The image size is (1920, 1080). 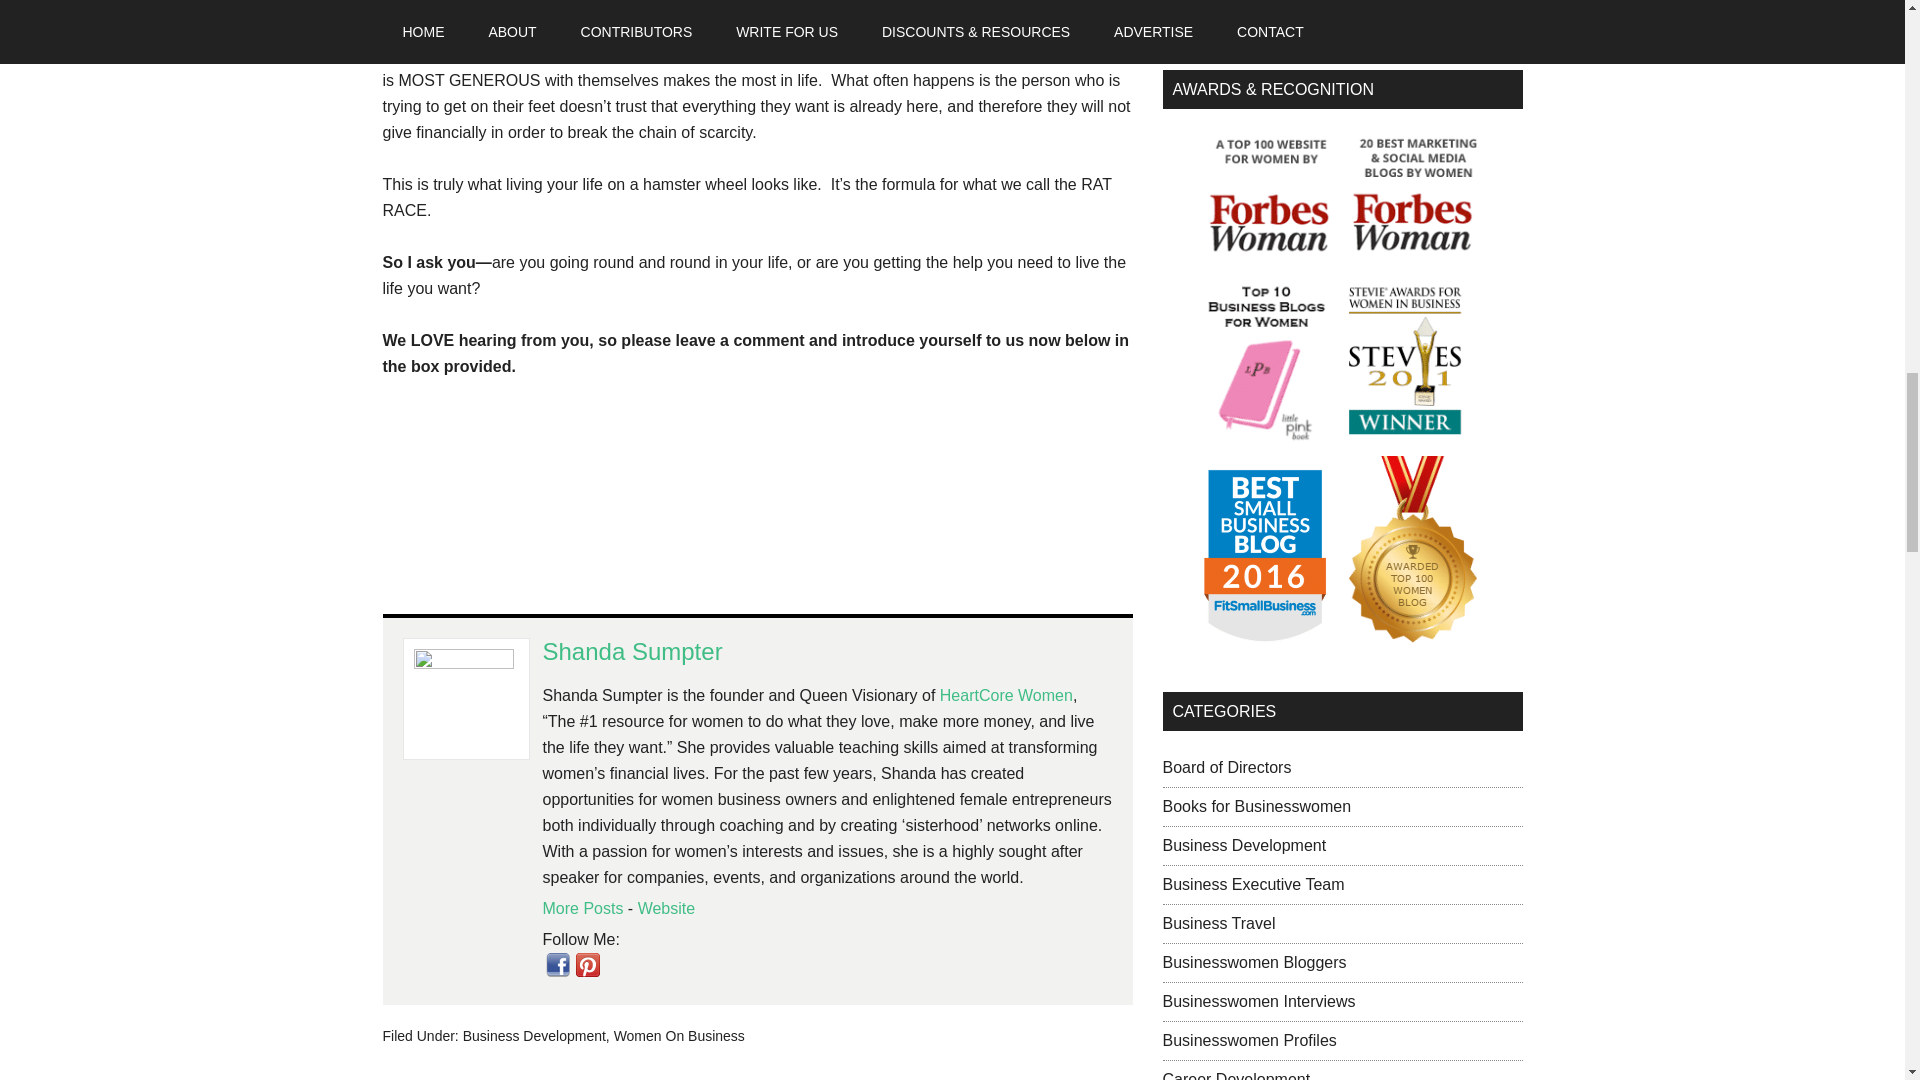 I want to click on HeartCore Women, so click(x=1006, y=695).